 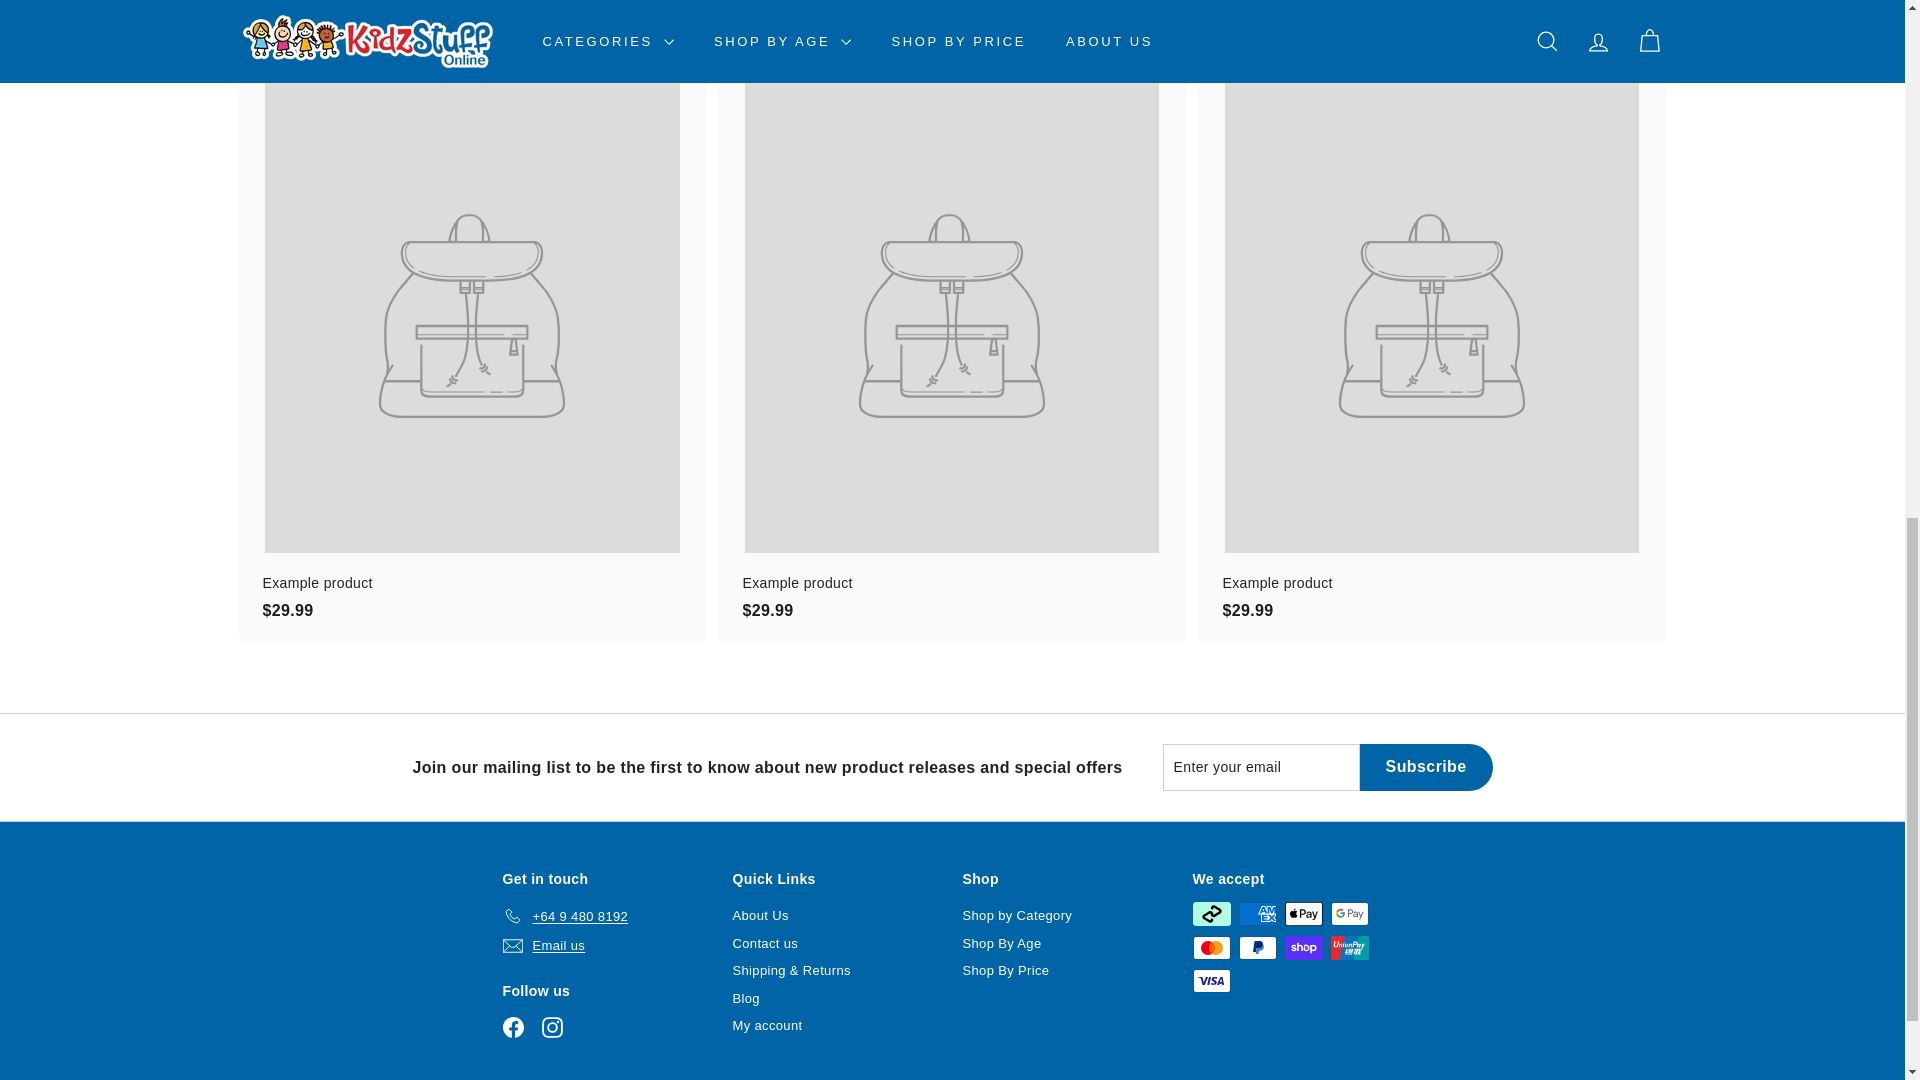 I want to click on Kidzstuffonline on Facebook, so click(x=512, y=1027).